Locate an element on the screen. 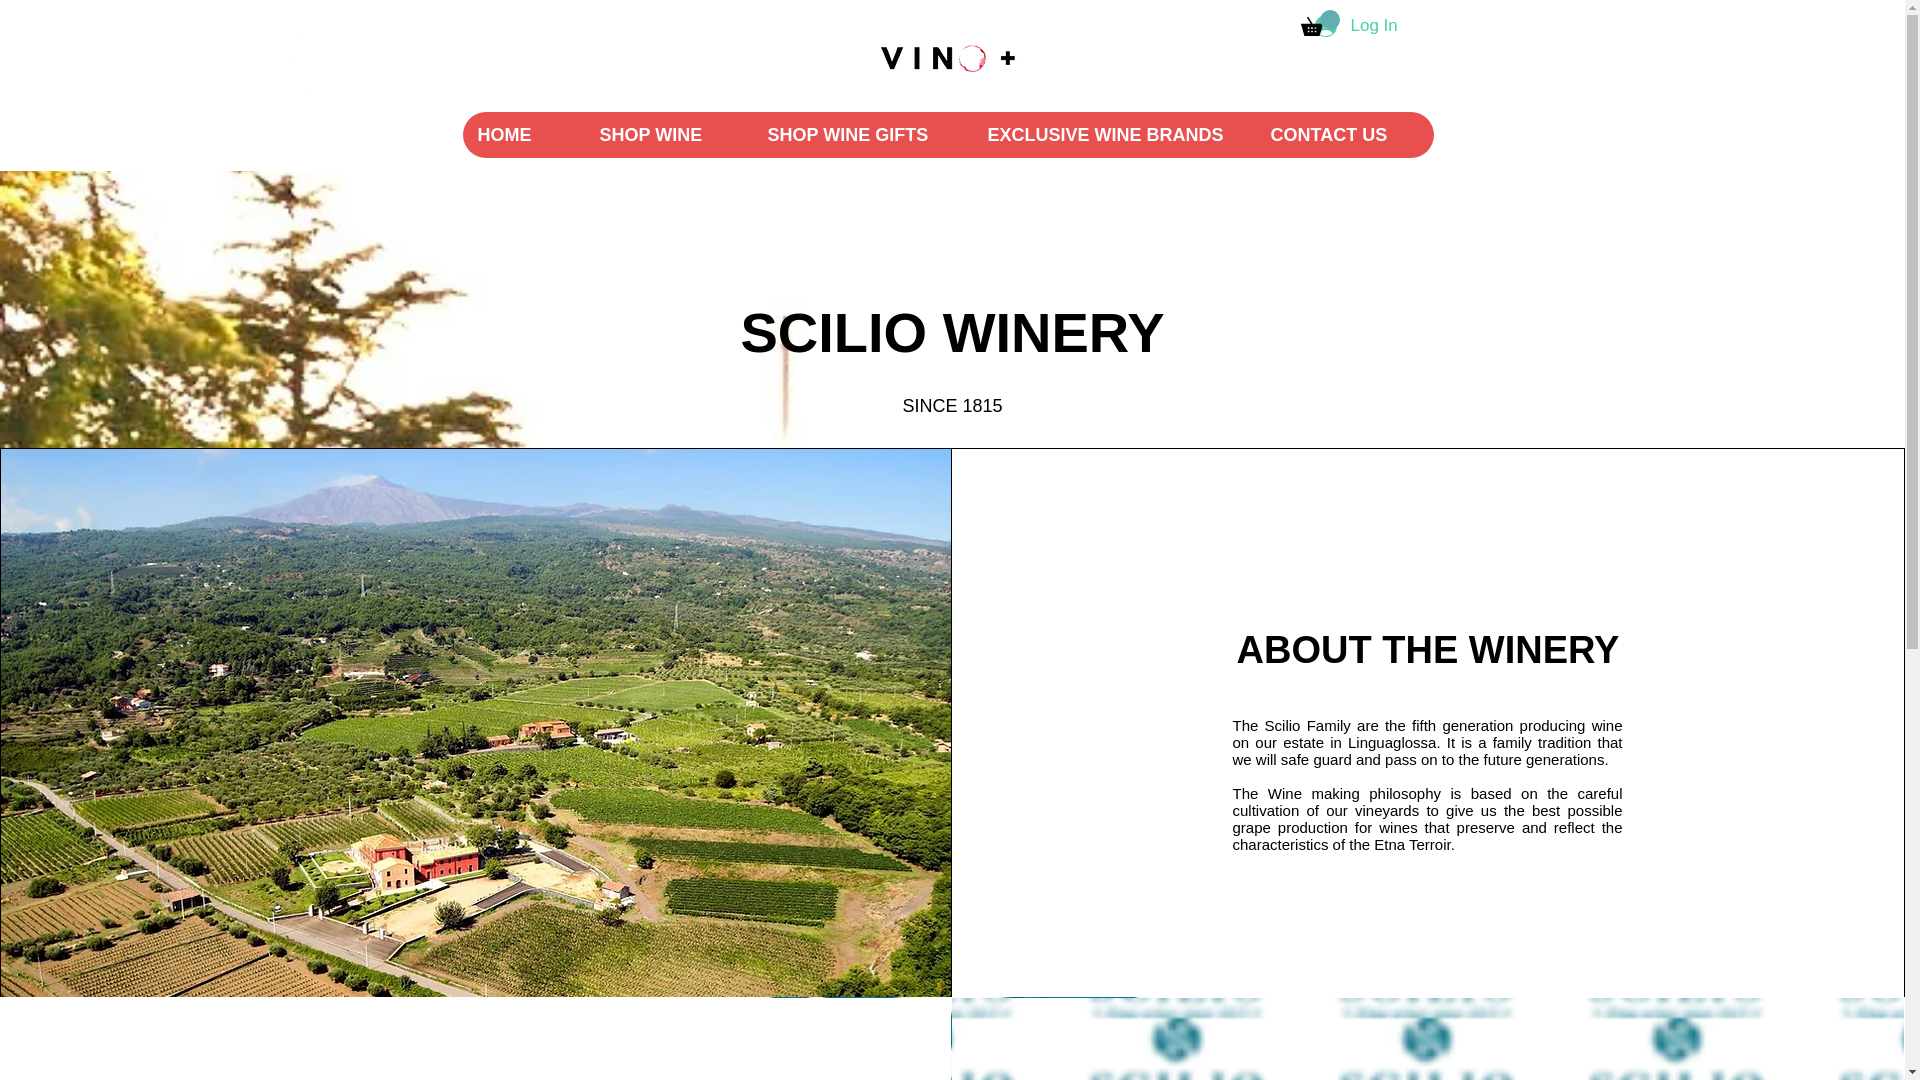  Log In is located at coordinates (1354, 26).